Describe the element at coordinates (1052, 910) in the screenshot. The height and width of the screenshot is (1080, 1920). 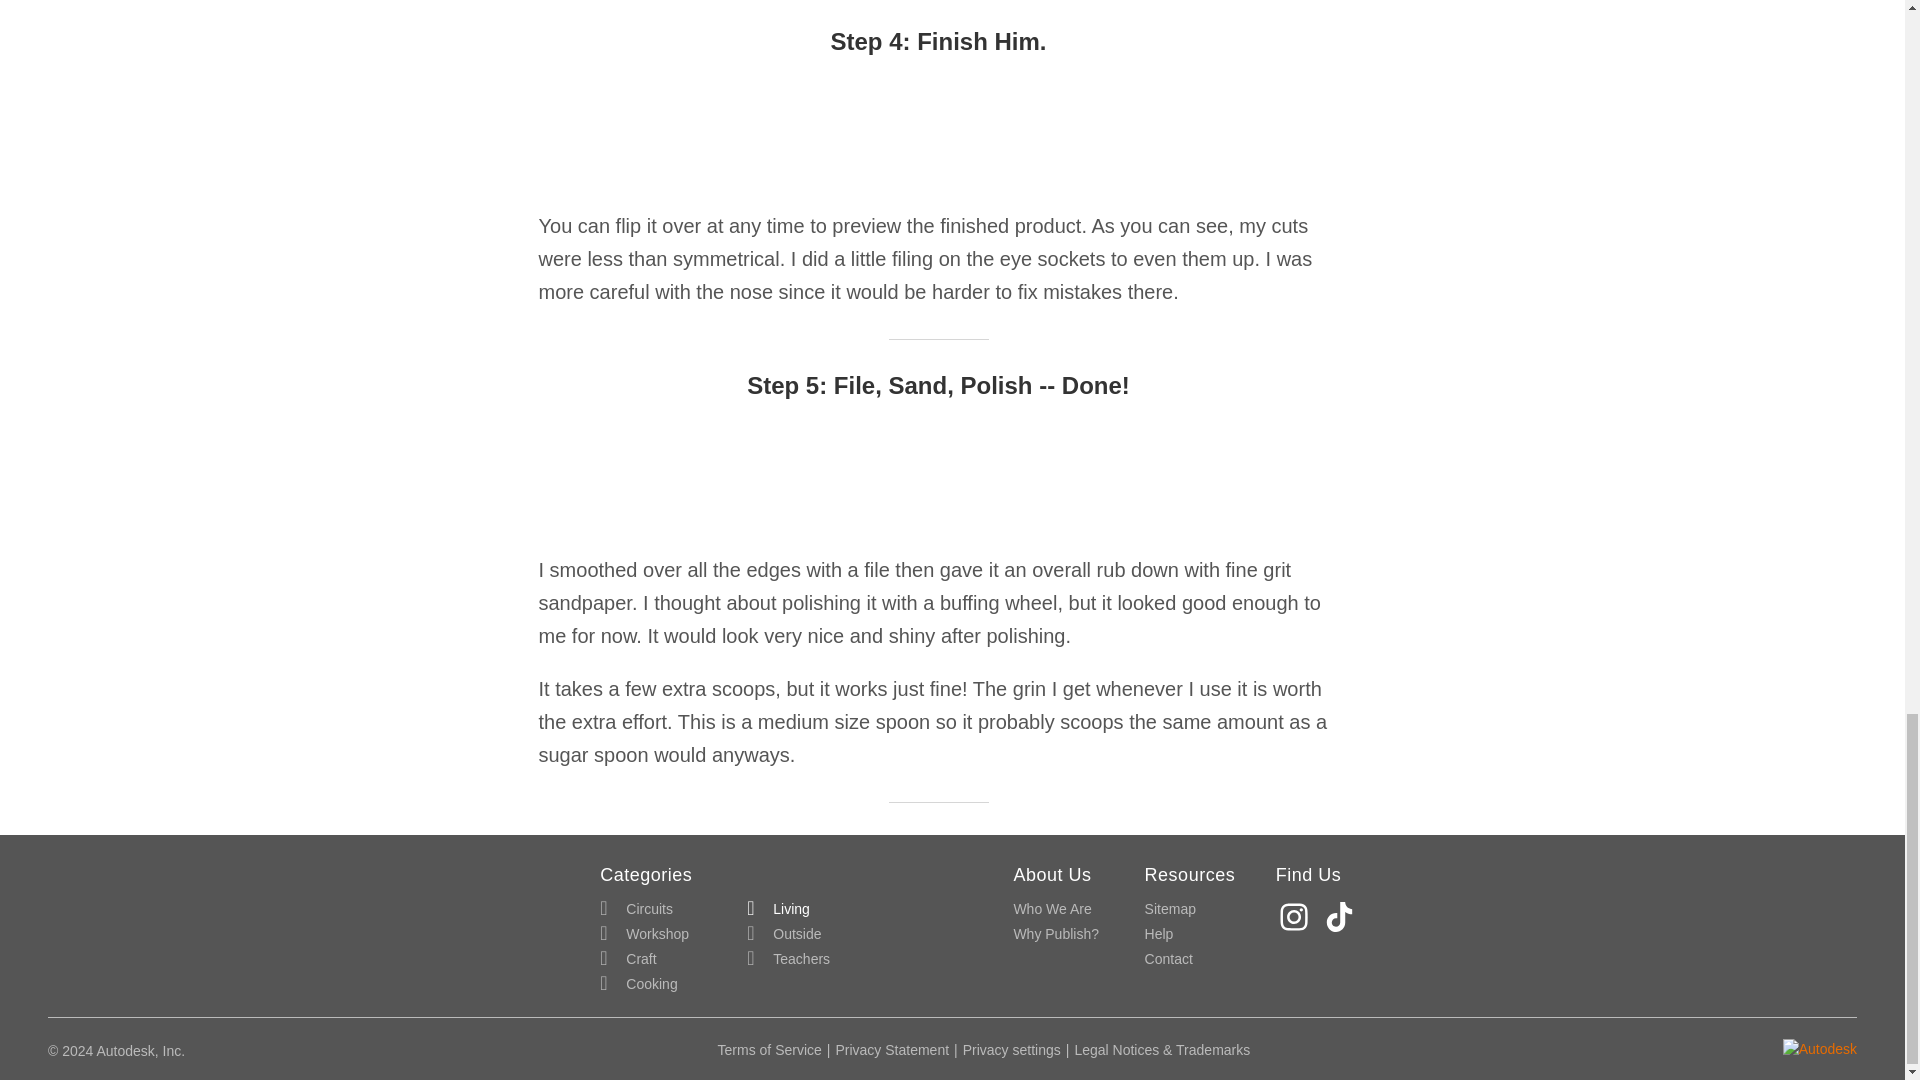
I see `Who We Are` at that location.